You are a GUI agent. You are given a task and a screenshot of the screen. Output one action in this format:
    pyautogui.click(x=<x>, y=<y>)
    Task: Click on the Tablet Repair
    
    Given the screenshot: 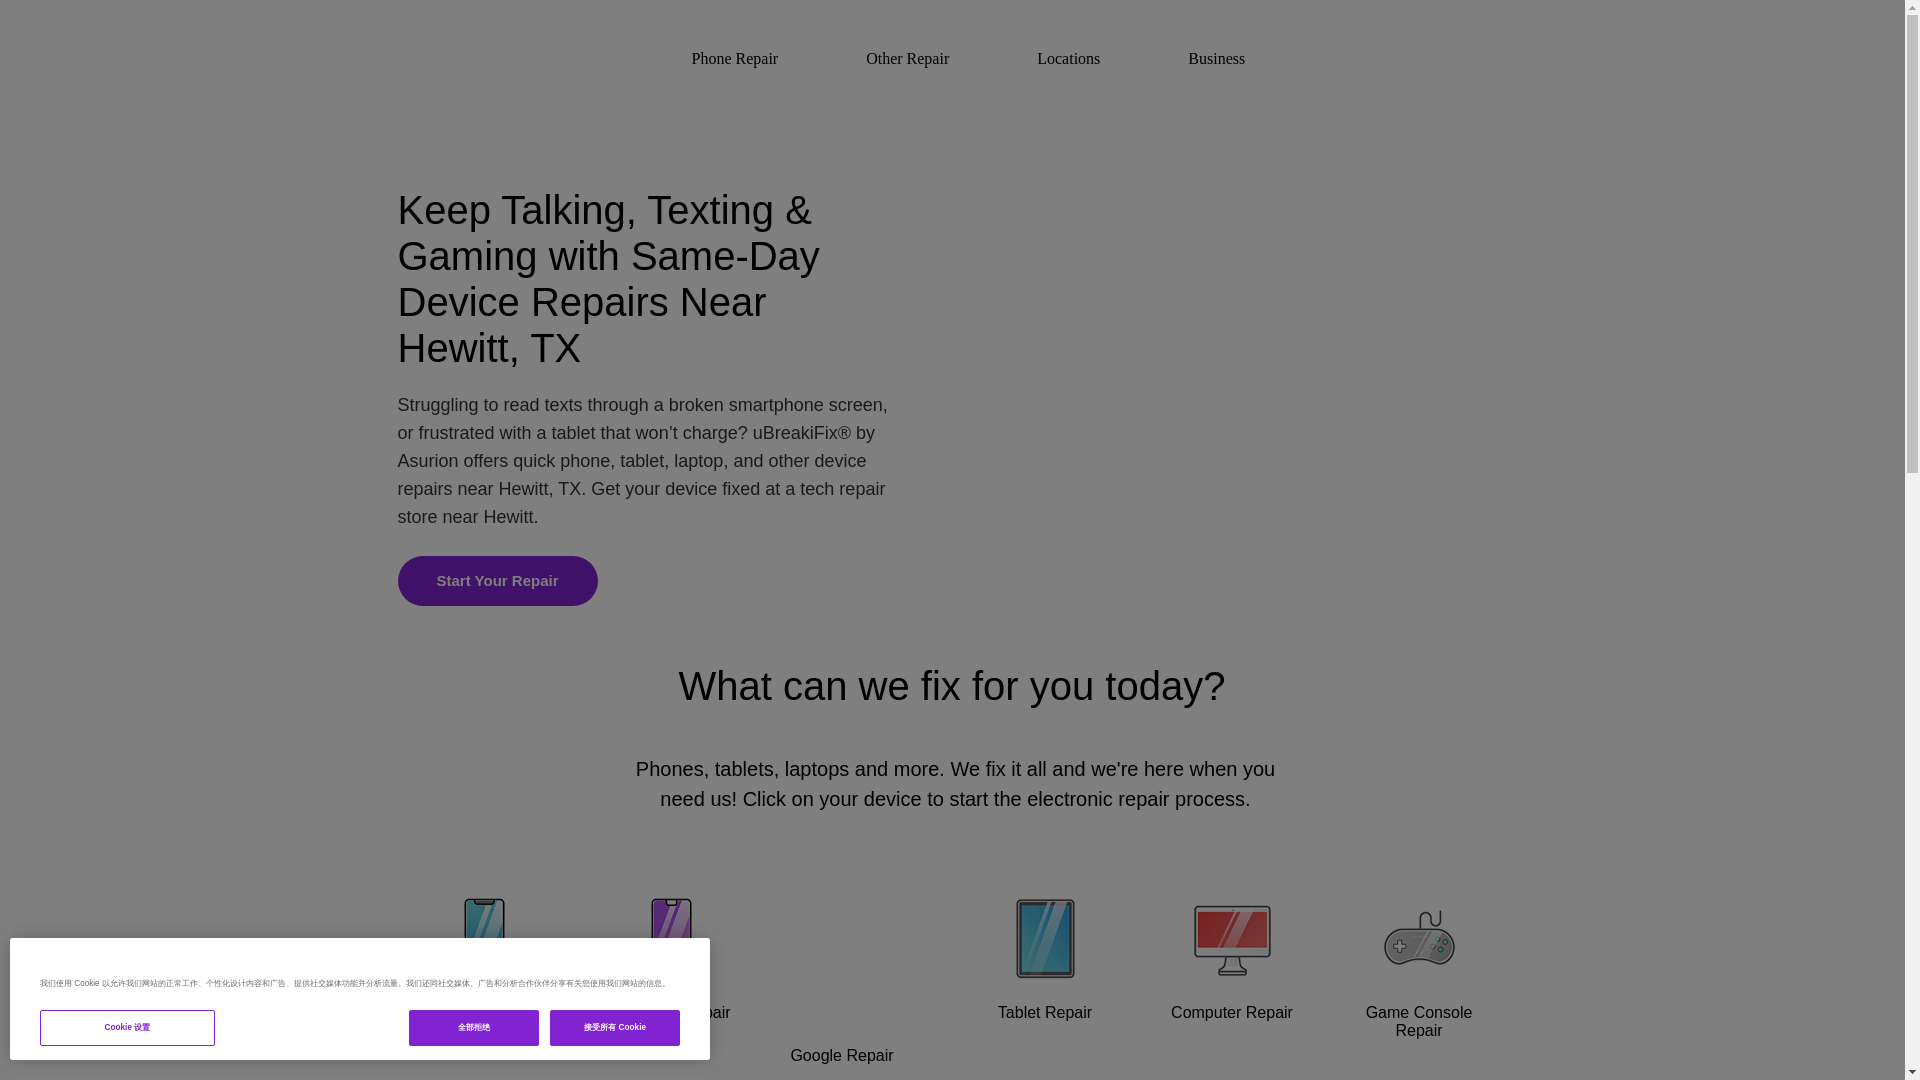 What is the action you would take?
    pyautogui.click(x=1045, y=980)
    